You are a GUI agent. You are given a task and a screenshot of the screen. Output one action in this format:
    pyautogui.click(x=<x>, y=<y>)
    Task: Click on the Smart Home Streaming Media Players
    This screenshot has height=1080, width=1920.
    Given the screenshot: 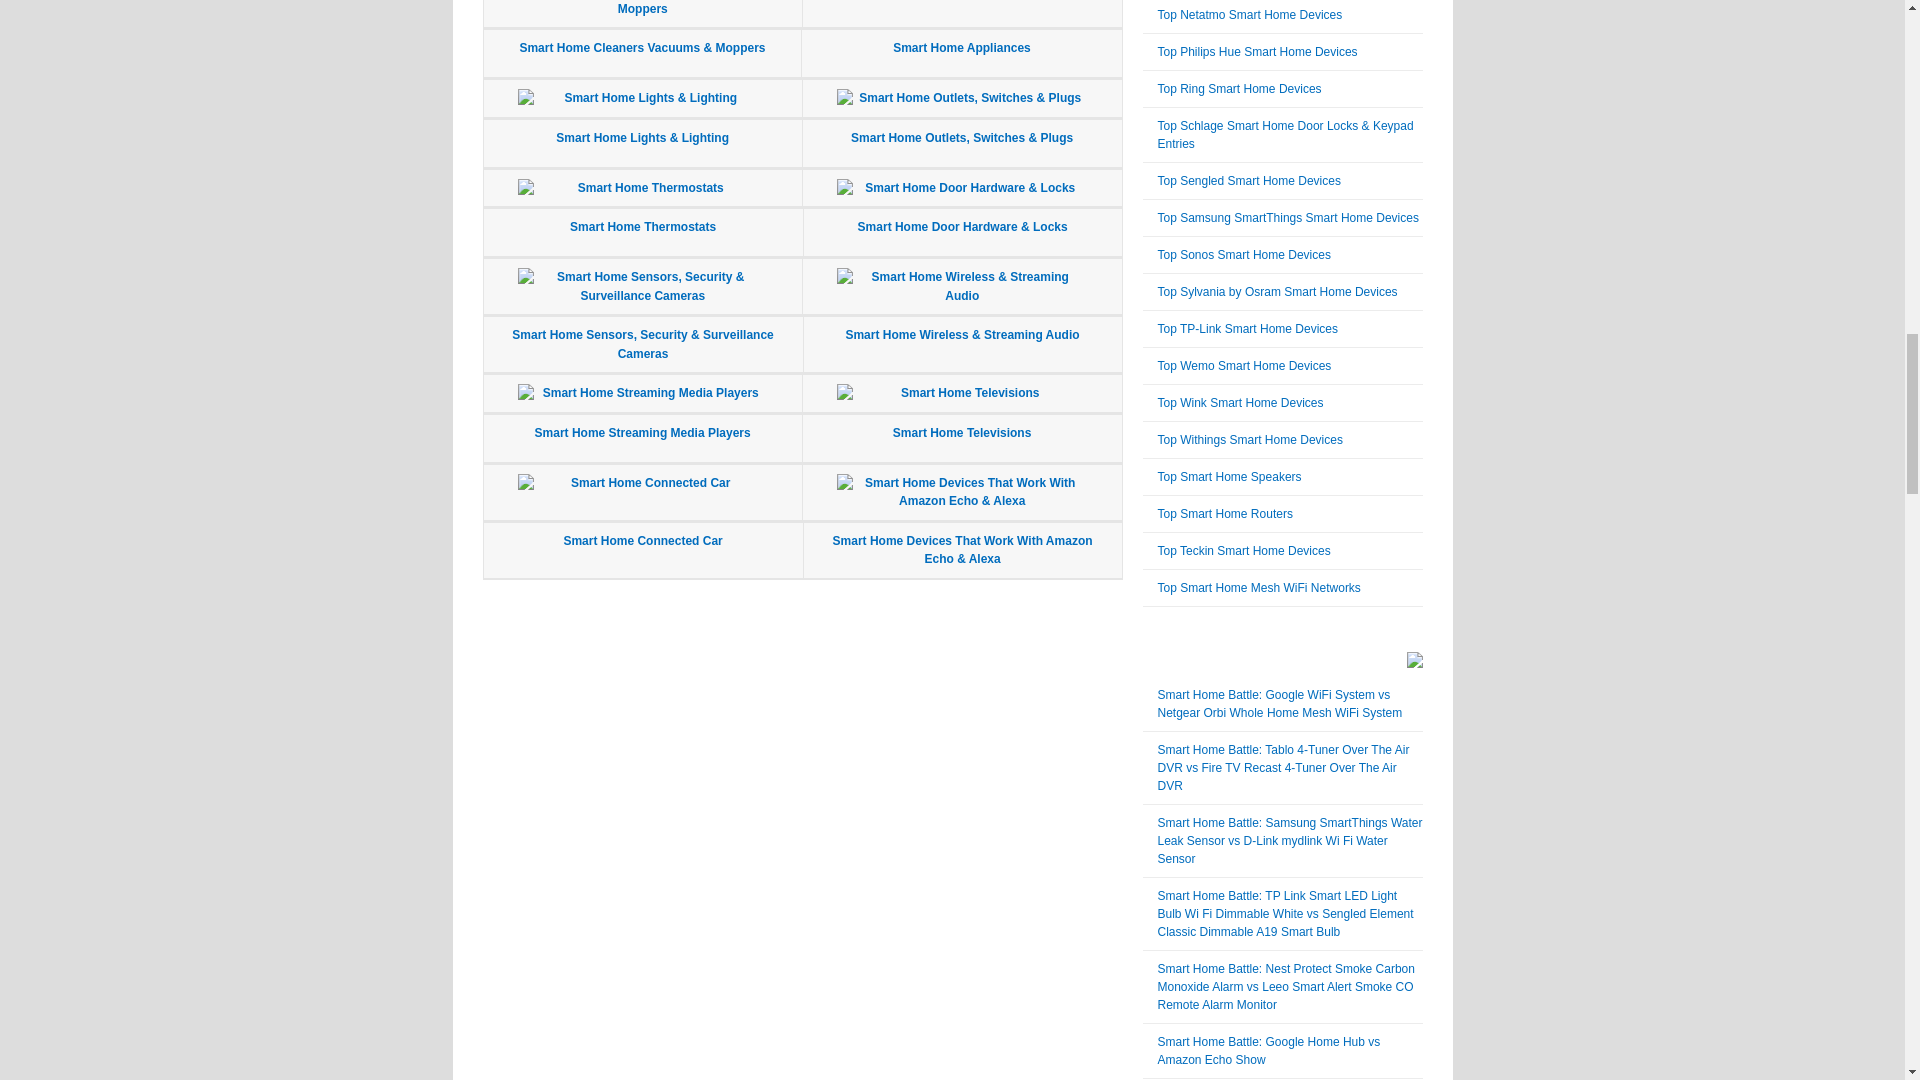 What is the action you would take?
    pyautogui.click(x=642, y=432)
    